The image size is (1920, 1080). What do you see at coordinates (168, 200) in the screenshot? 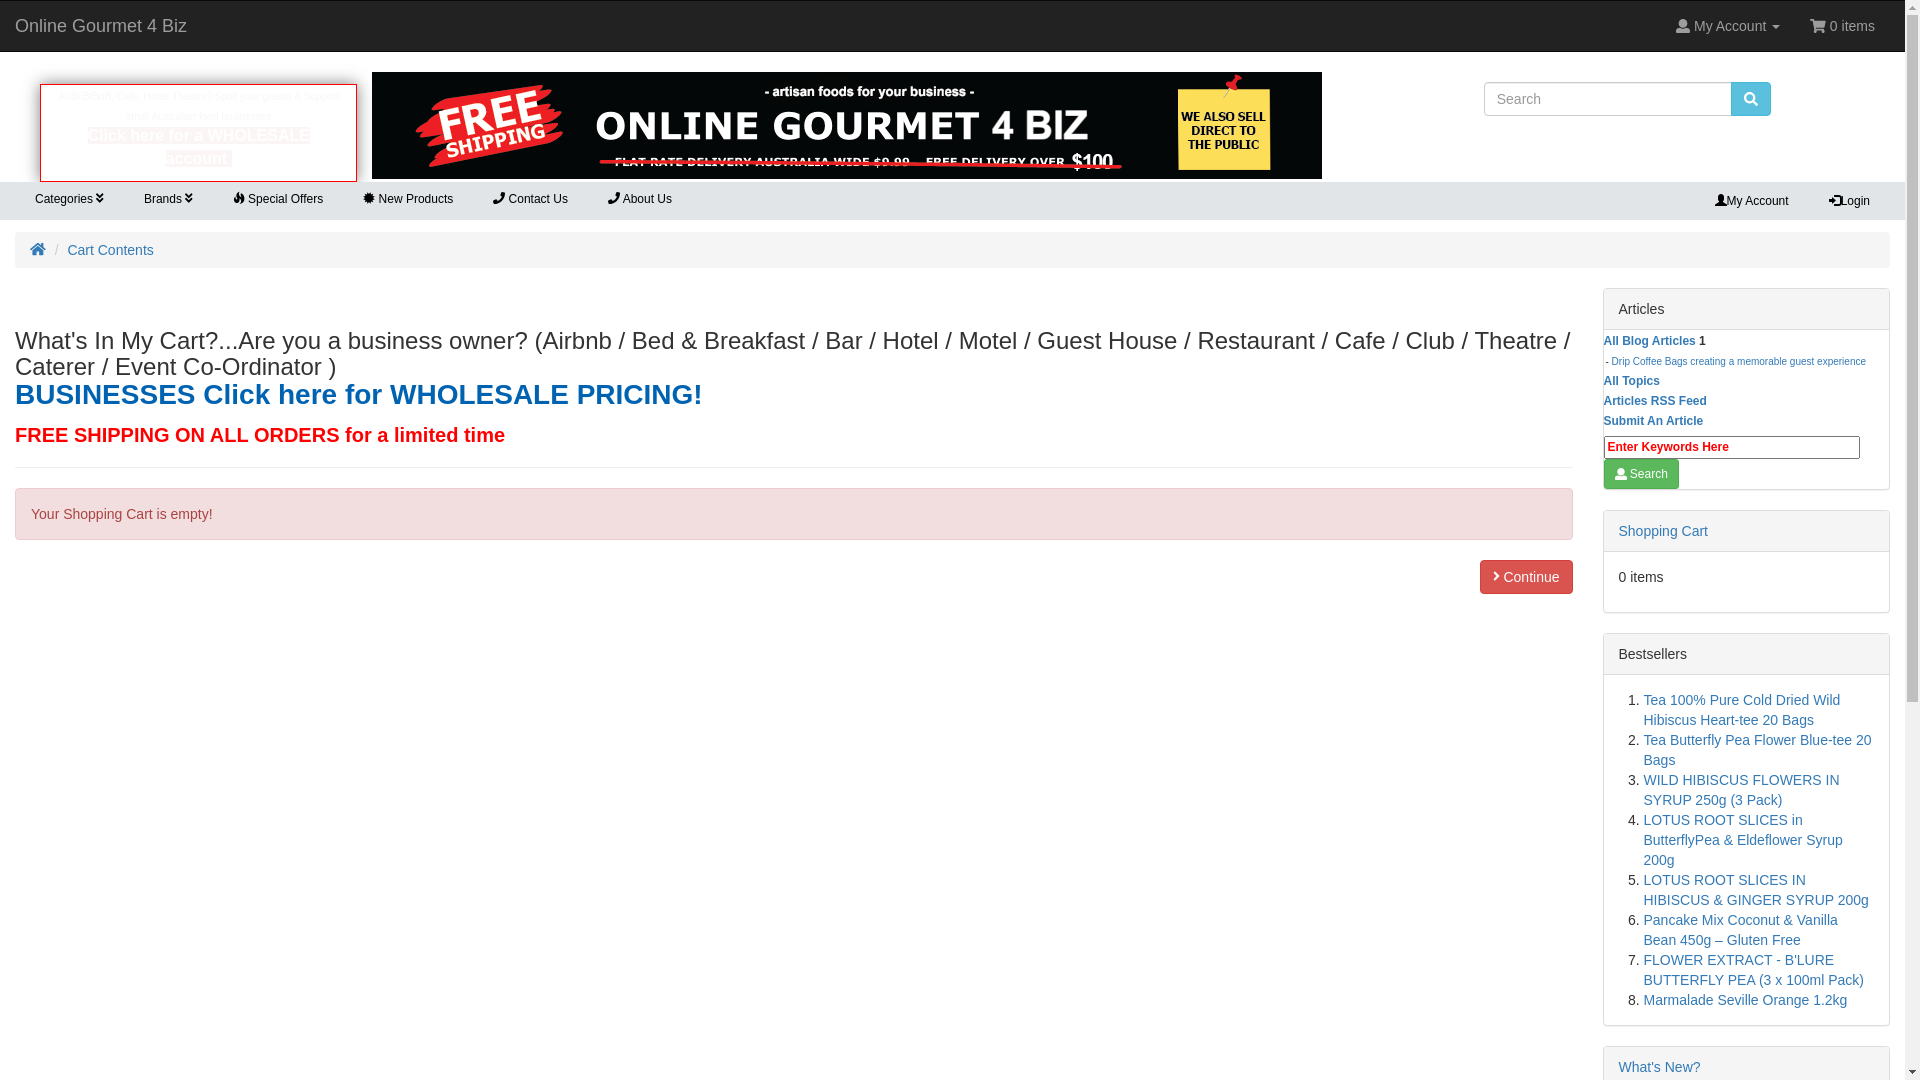
I see `Brands` at bounding box center [168, 200].